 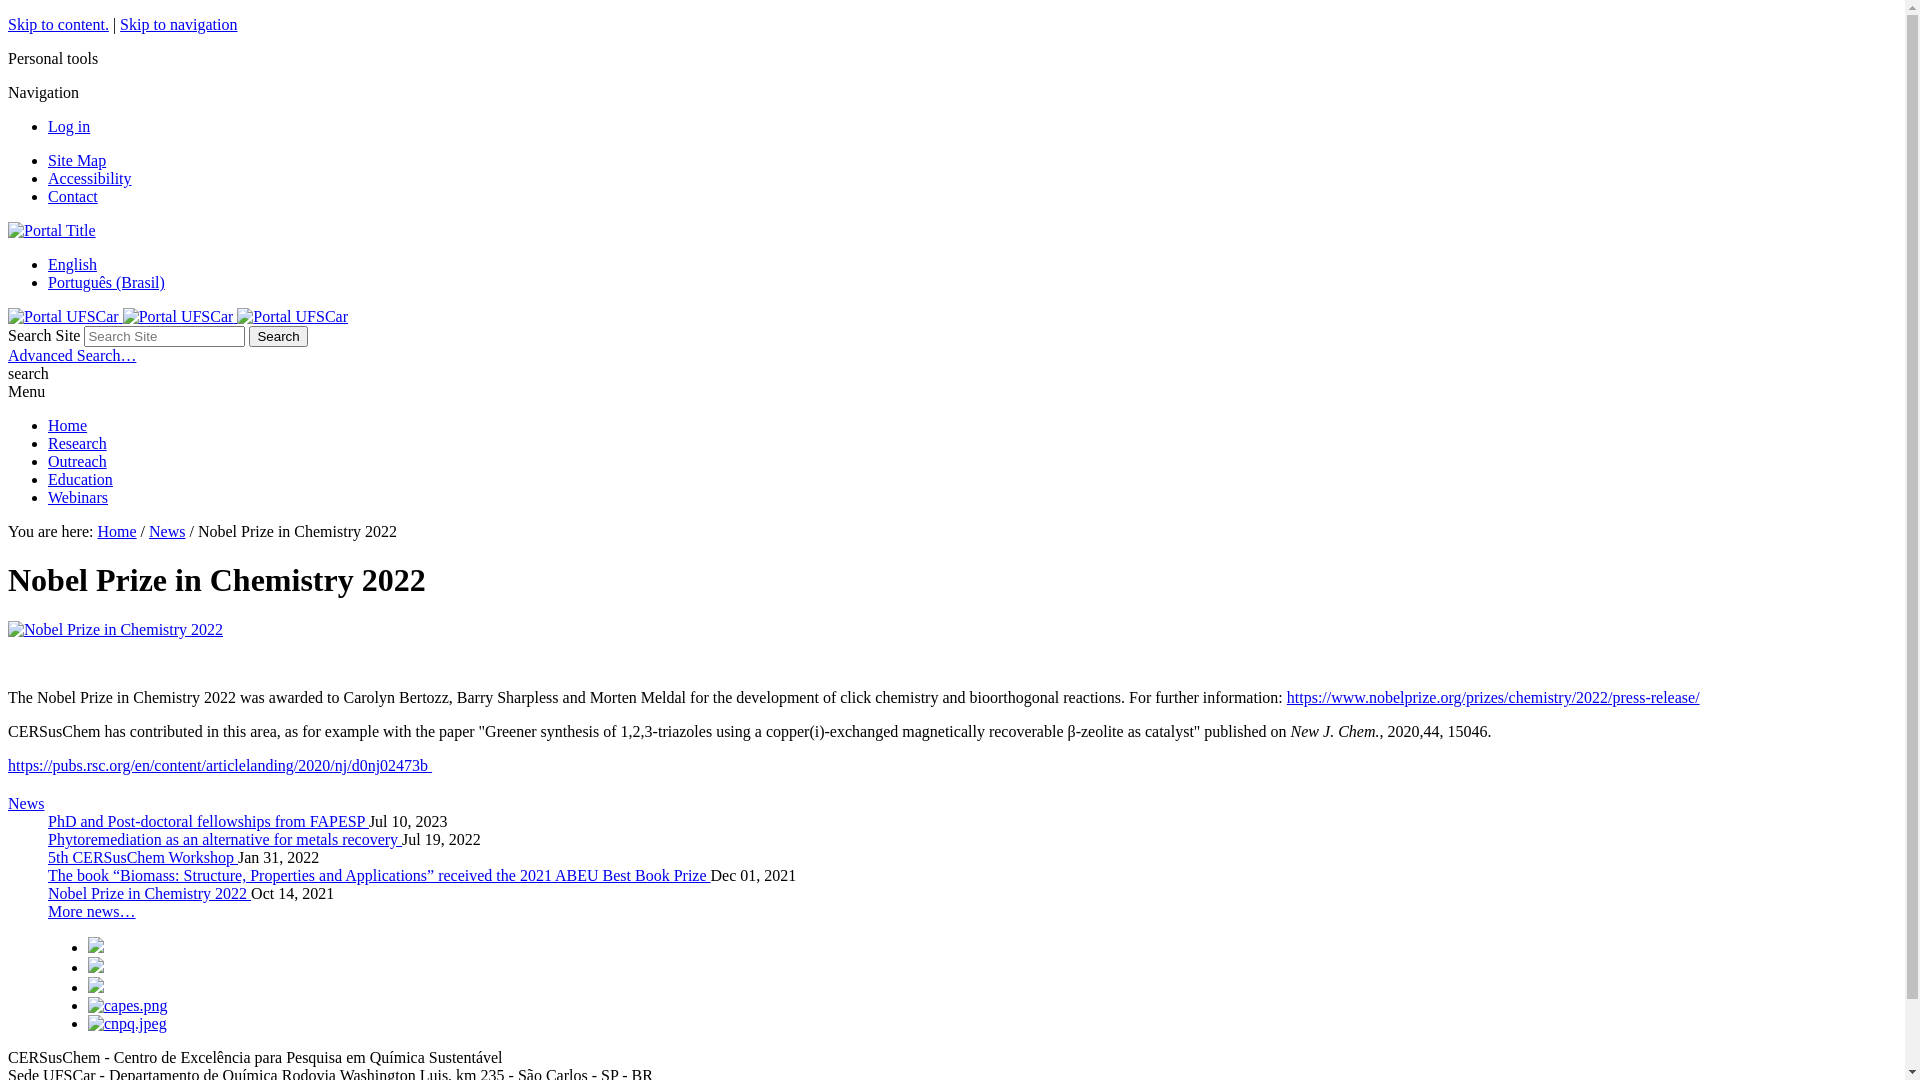 What do you see at coordinates (28, 374) in the screenshot?
I see `search` at bounding box center [28, 374].